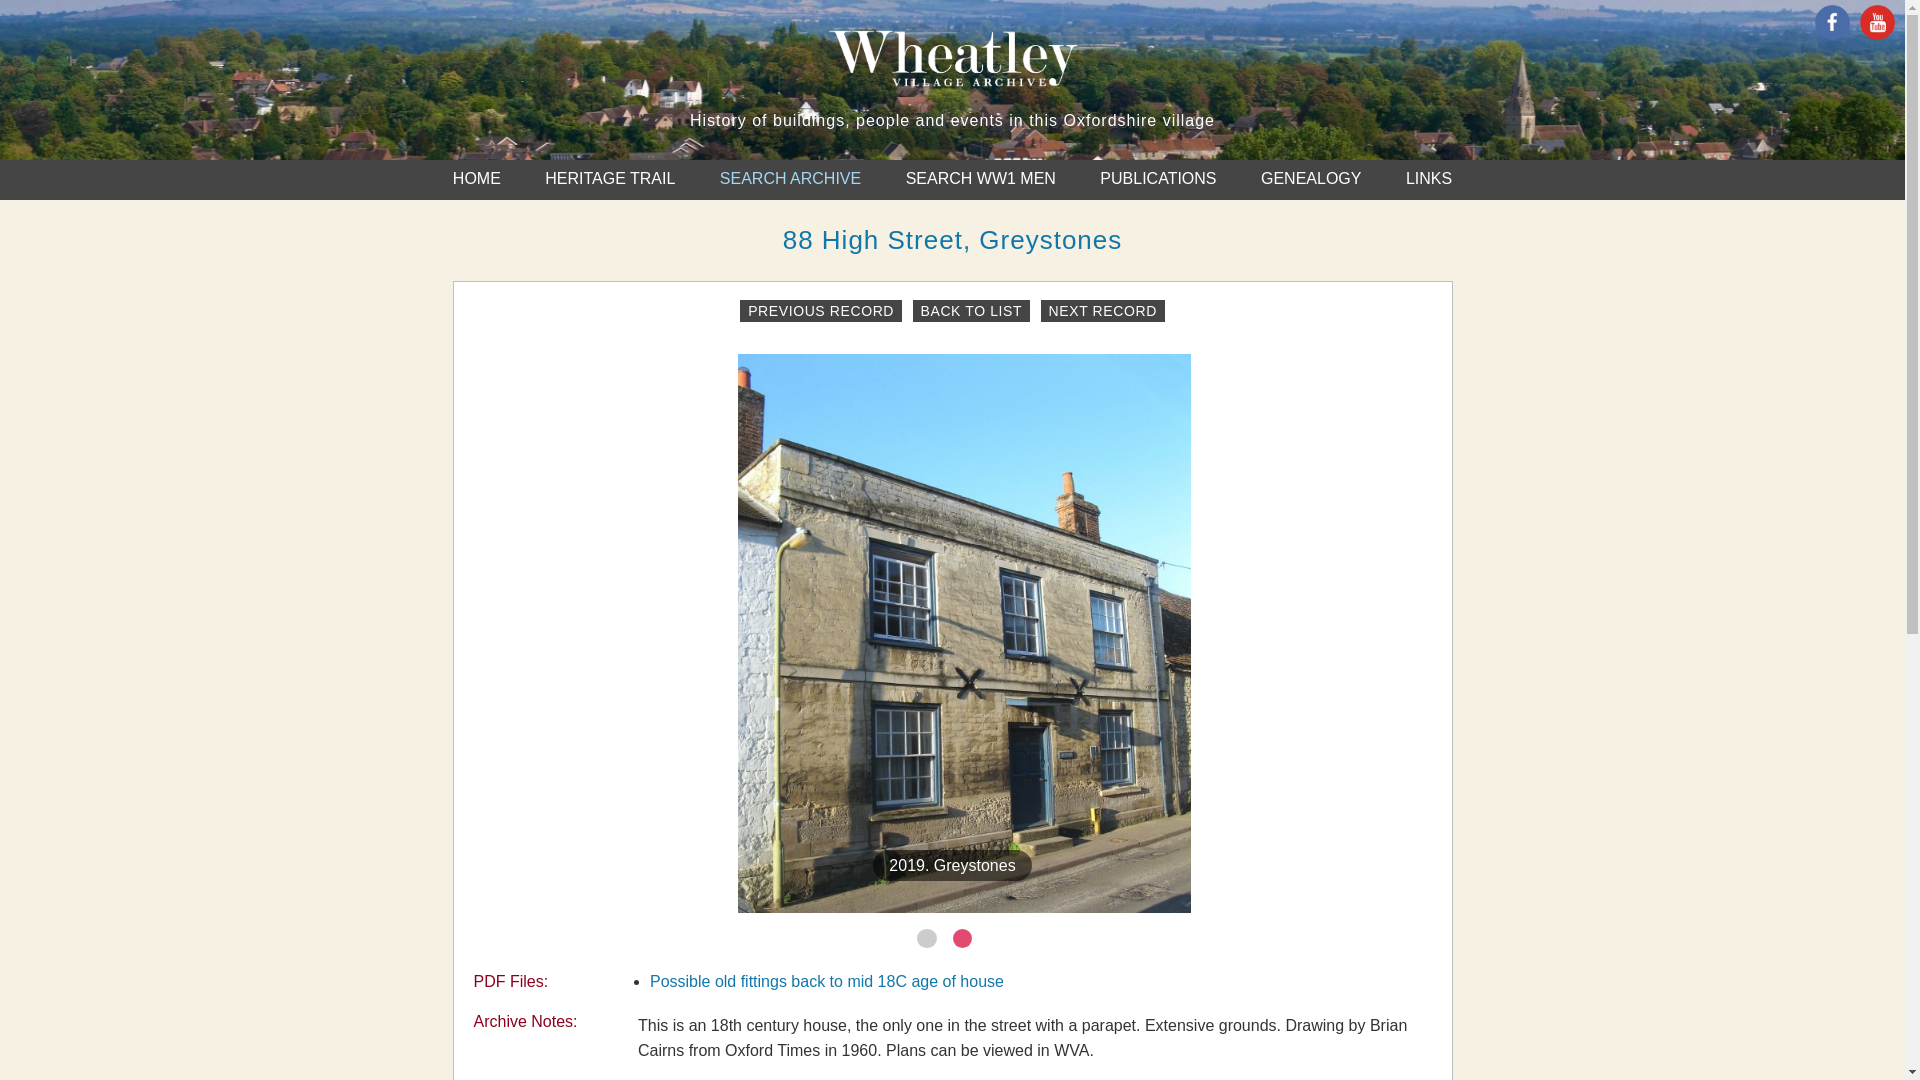 The height and width of the screenshot is (1080, 1920). What do you see at coordinates (926, 938) in the screenshot?
I see `1` at bounding box center [926, 938].